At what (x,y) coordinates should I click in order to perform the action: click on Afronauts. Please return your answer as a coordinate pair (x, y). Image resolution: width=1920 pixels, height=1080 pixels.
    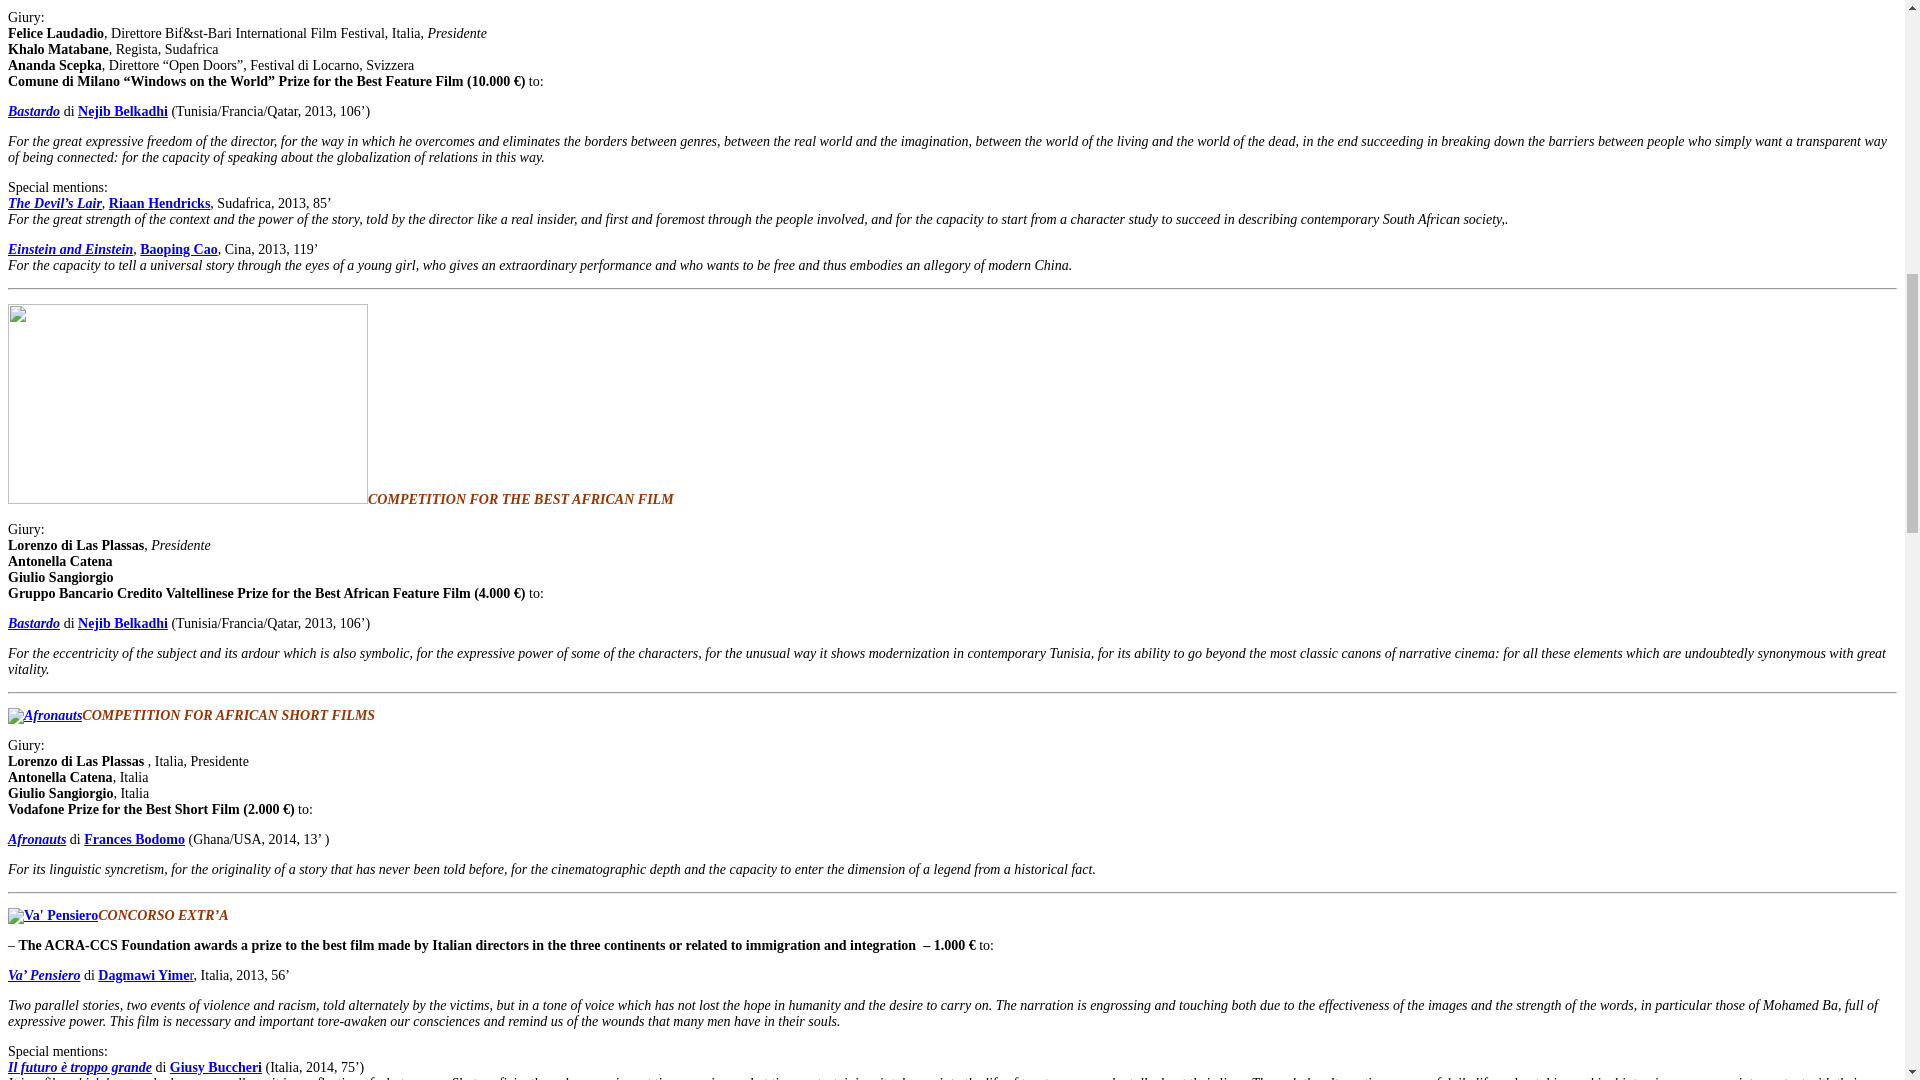
    Looking at the image, I should click on (36, 838).